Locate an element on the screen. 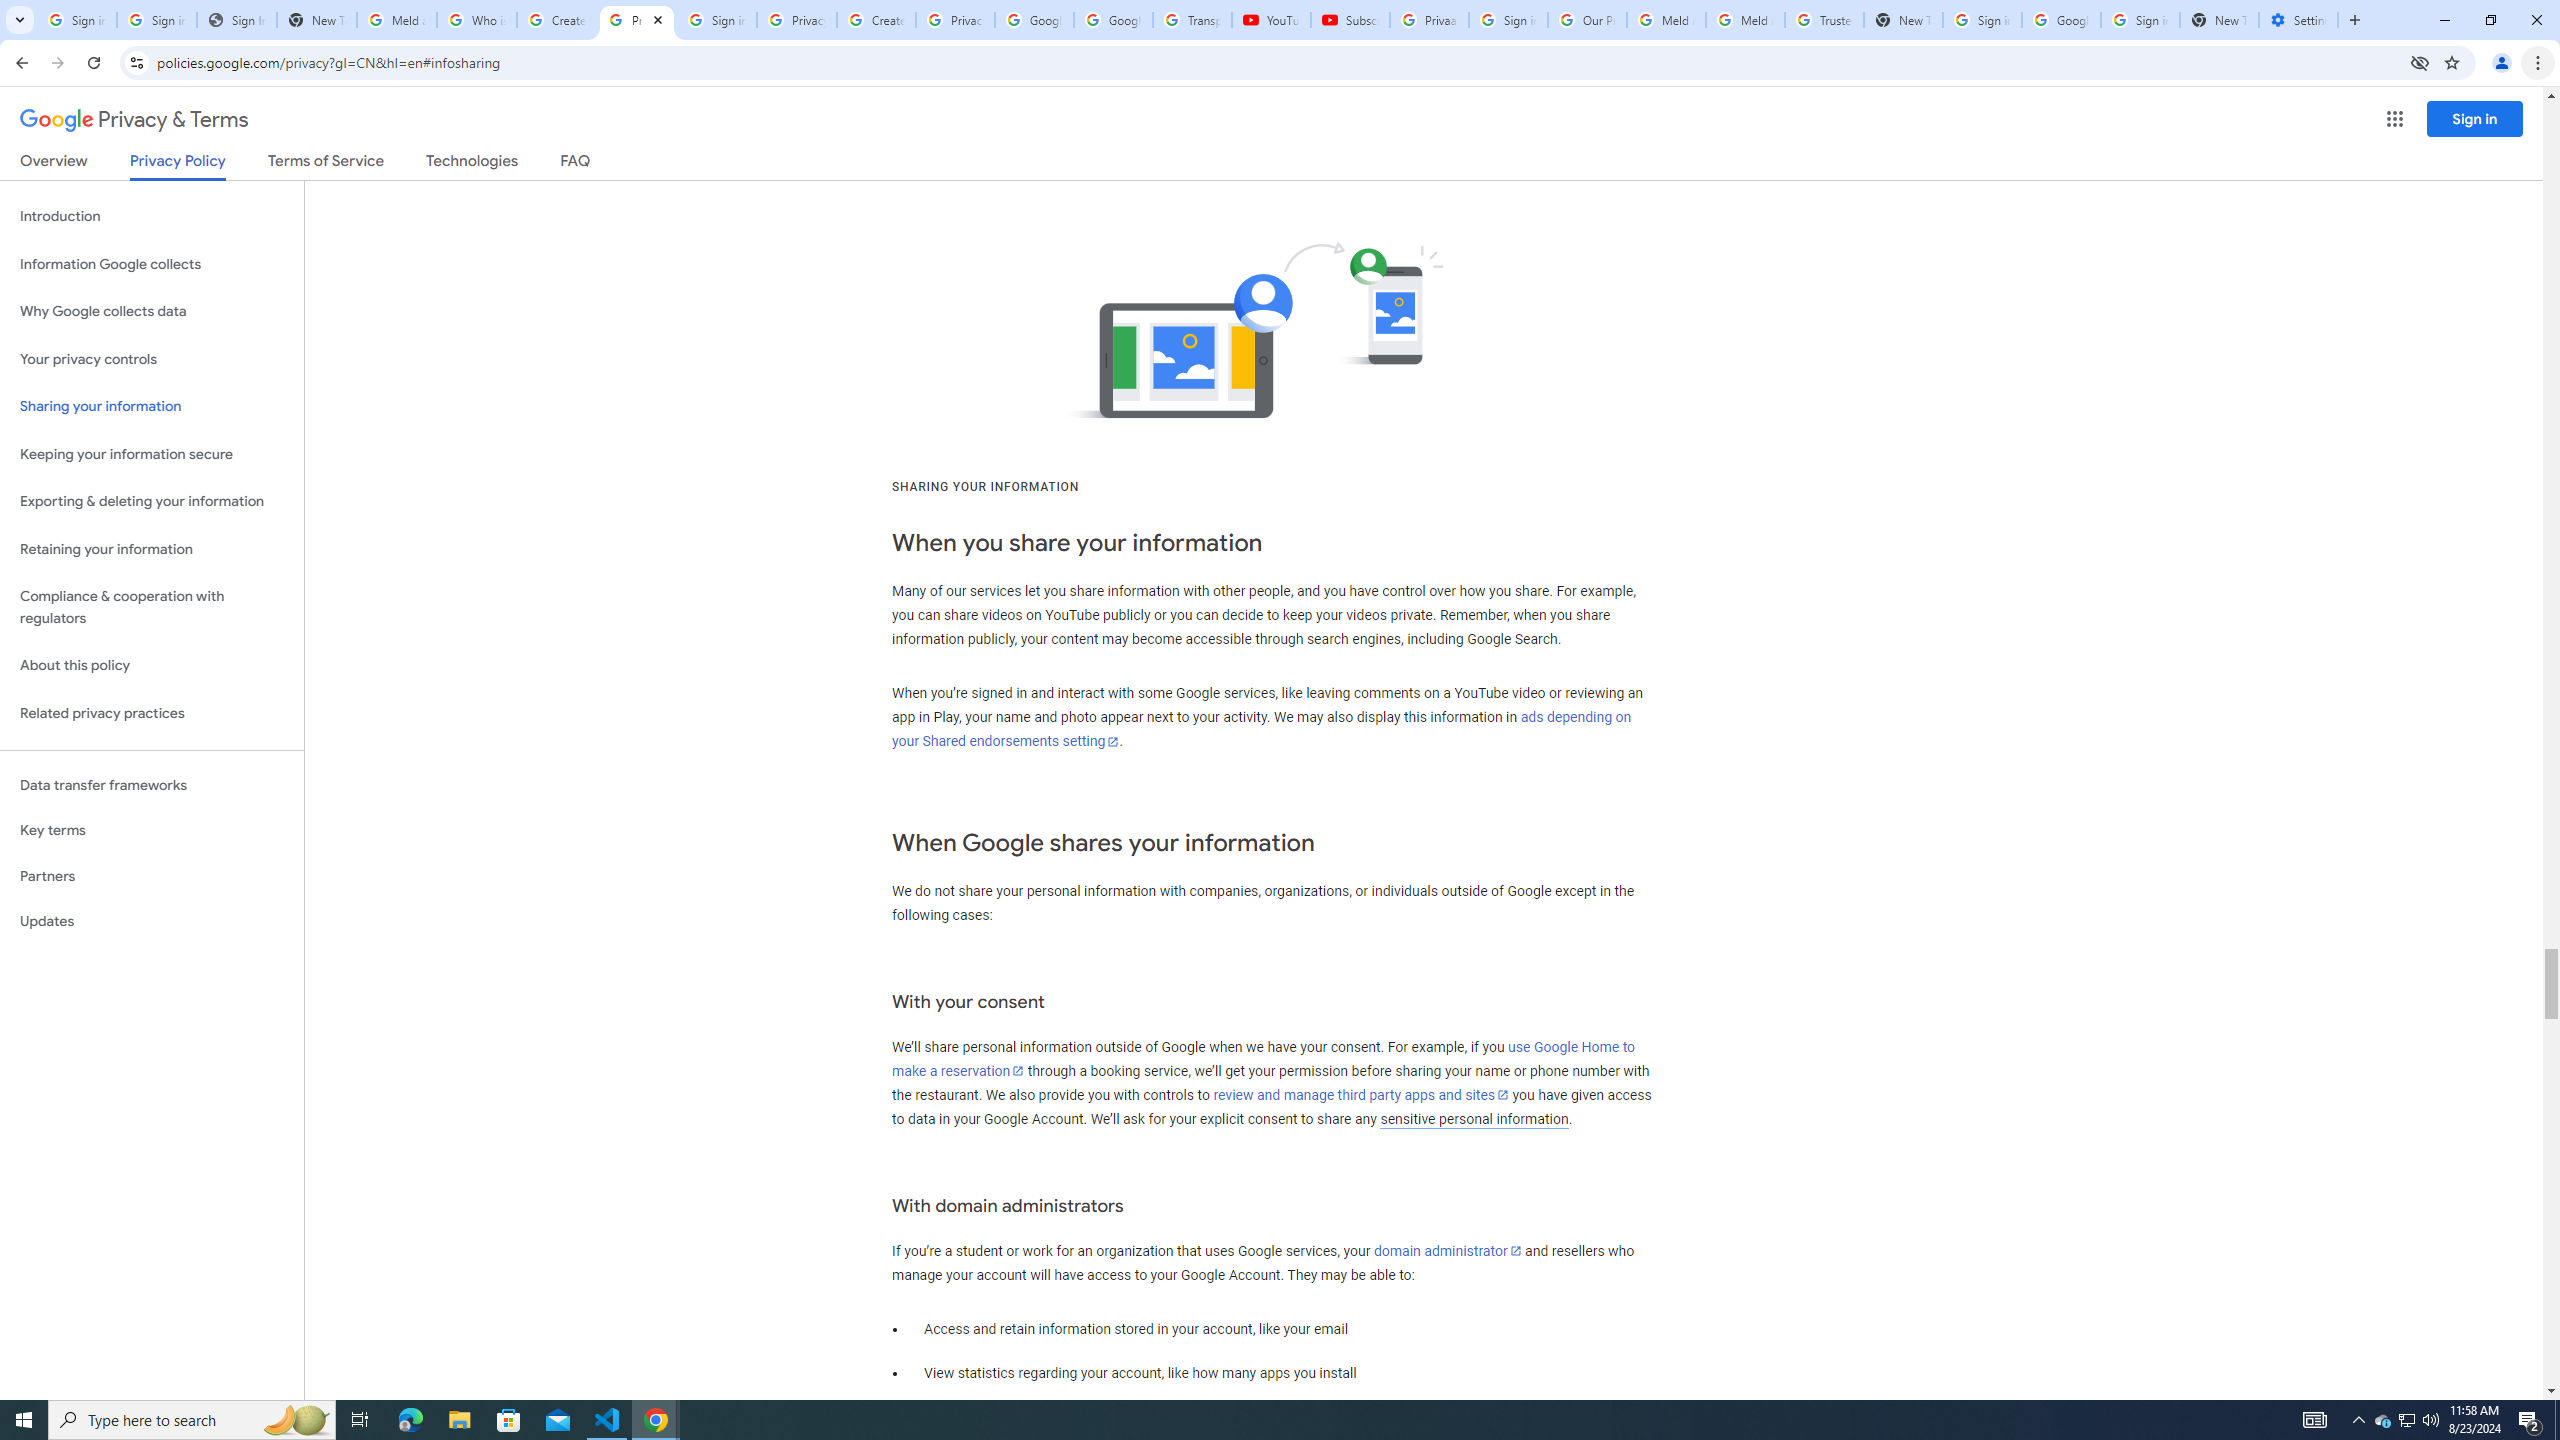 The height and width of the screenshot is (1440, 2560). Settings - Addresses and more is located at coordinates (2298, 20).